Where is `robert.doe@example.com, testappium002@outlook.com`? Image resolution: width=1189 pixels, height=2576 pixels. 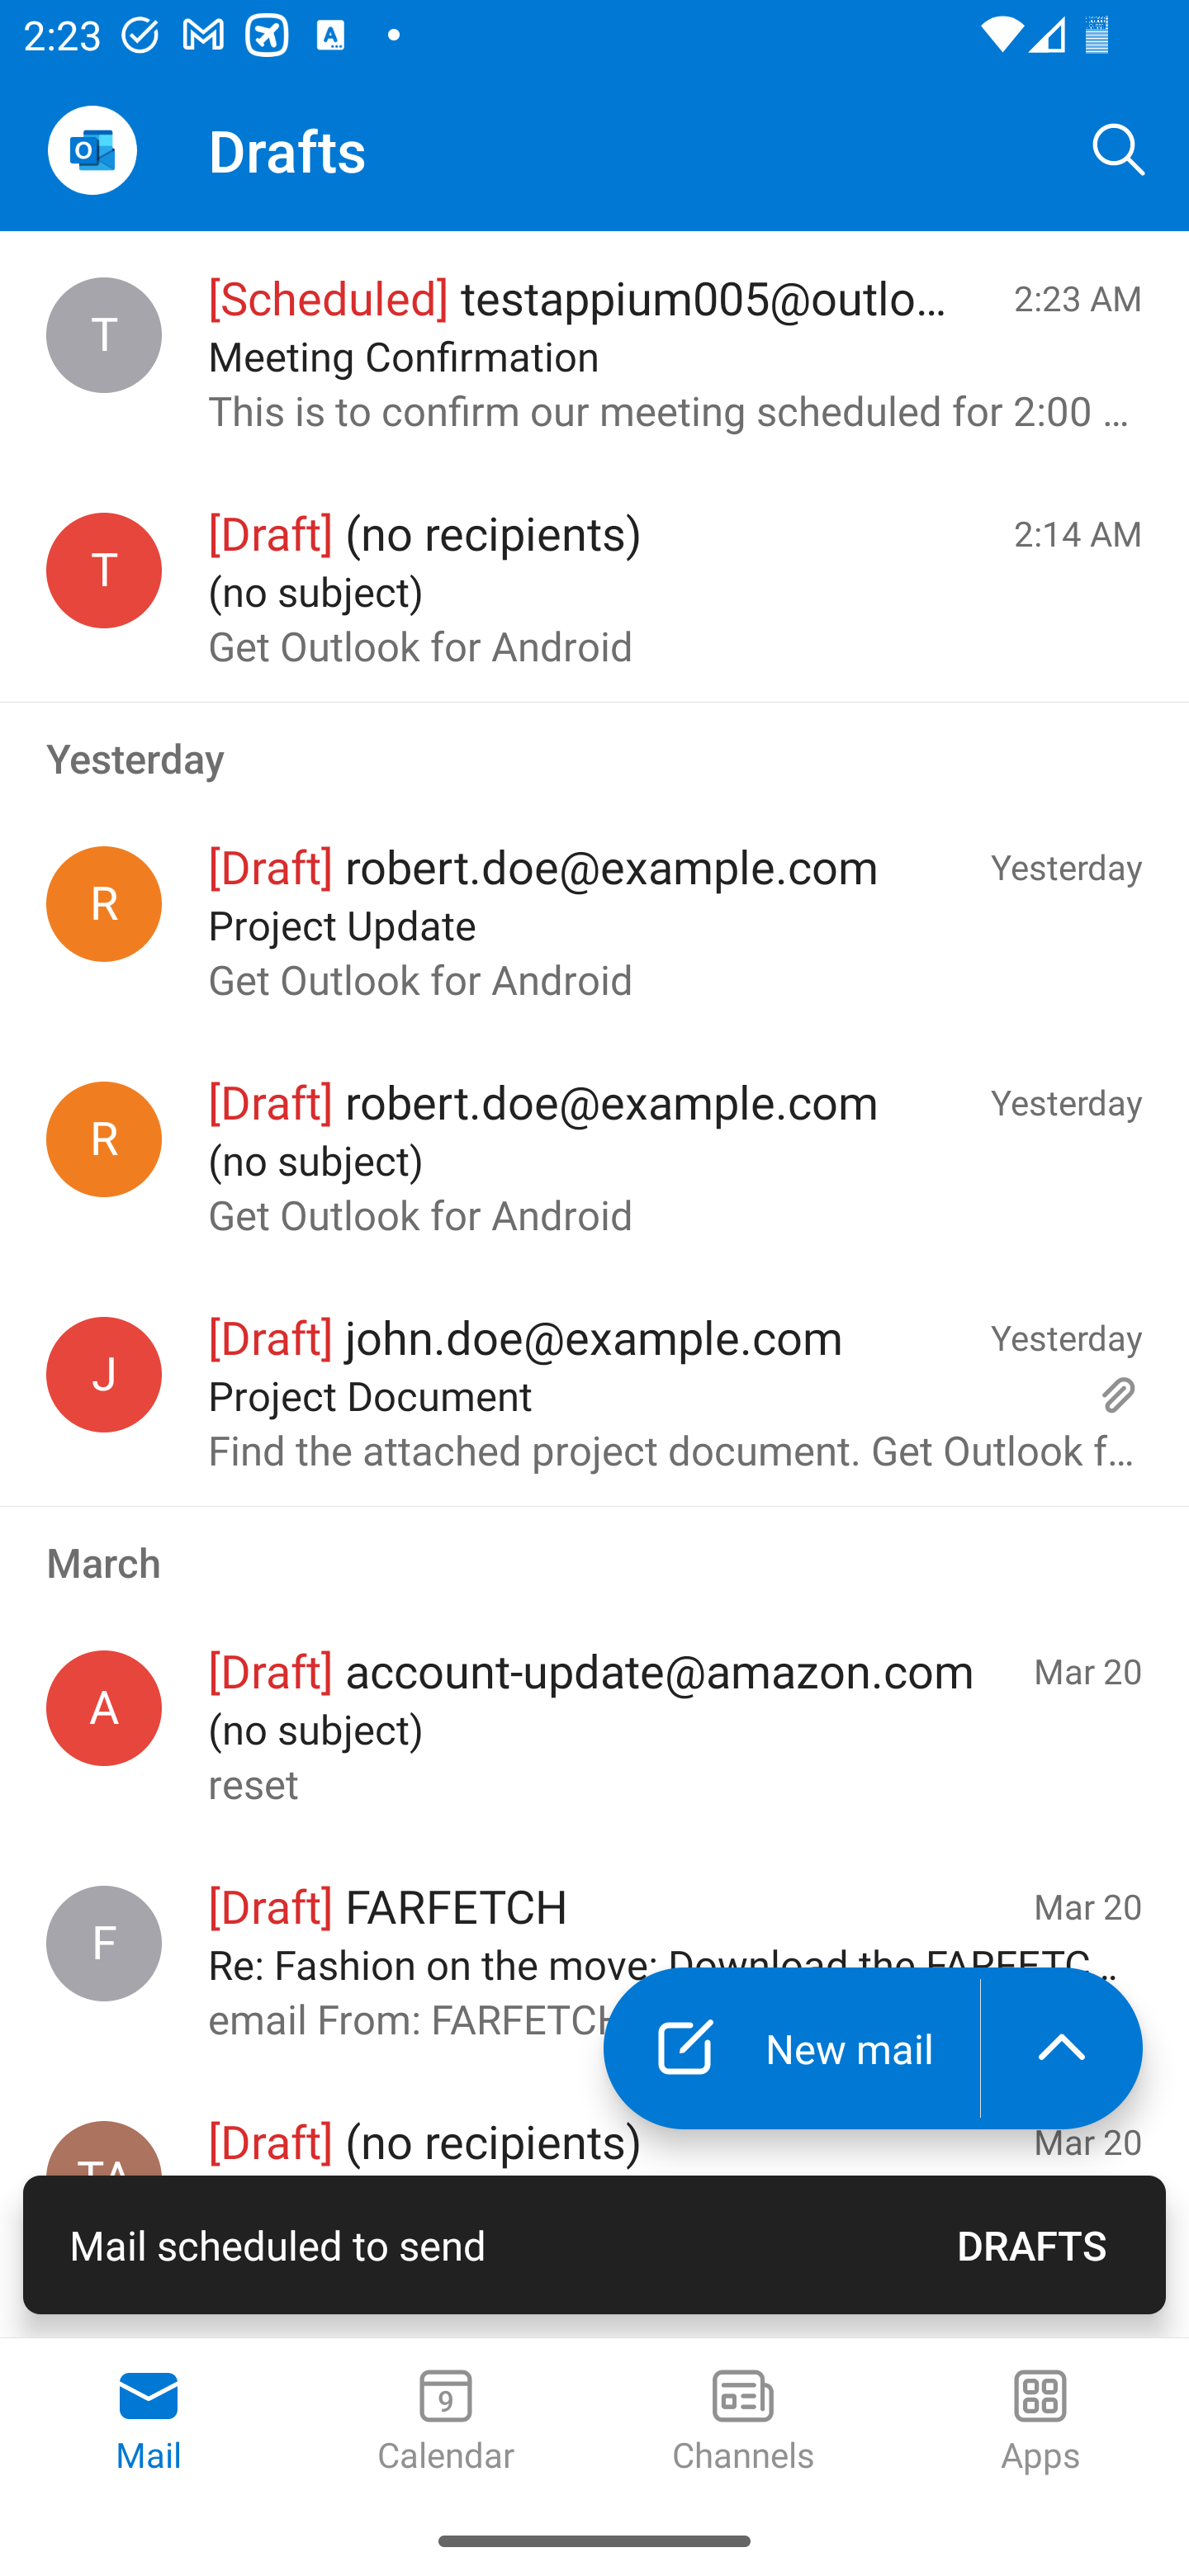
robert.doe@example.com, testappium002@outlook.com is located at coordinates (104, 903).